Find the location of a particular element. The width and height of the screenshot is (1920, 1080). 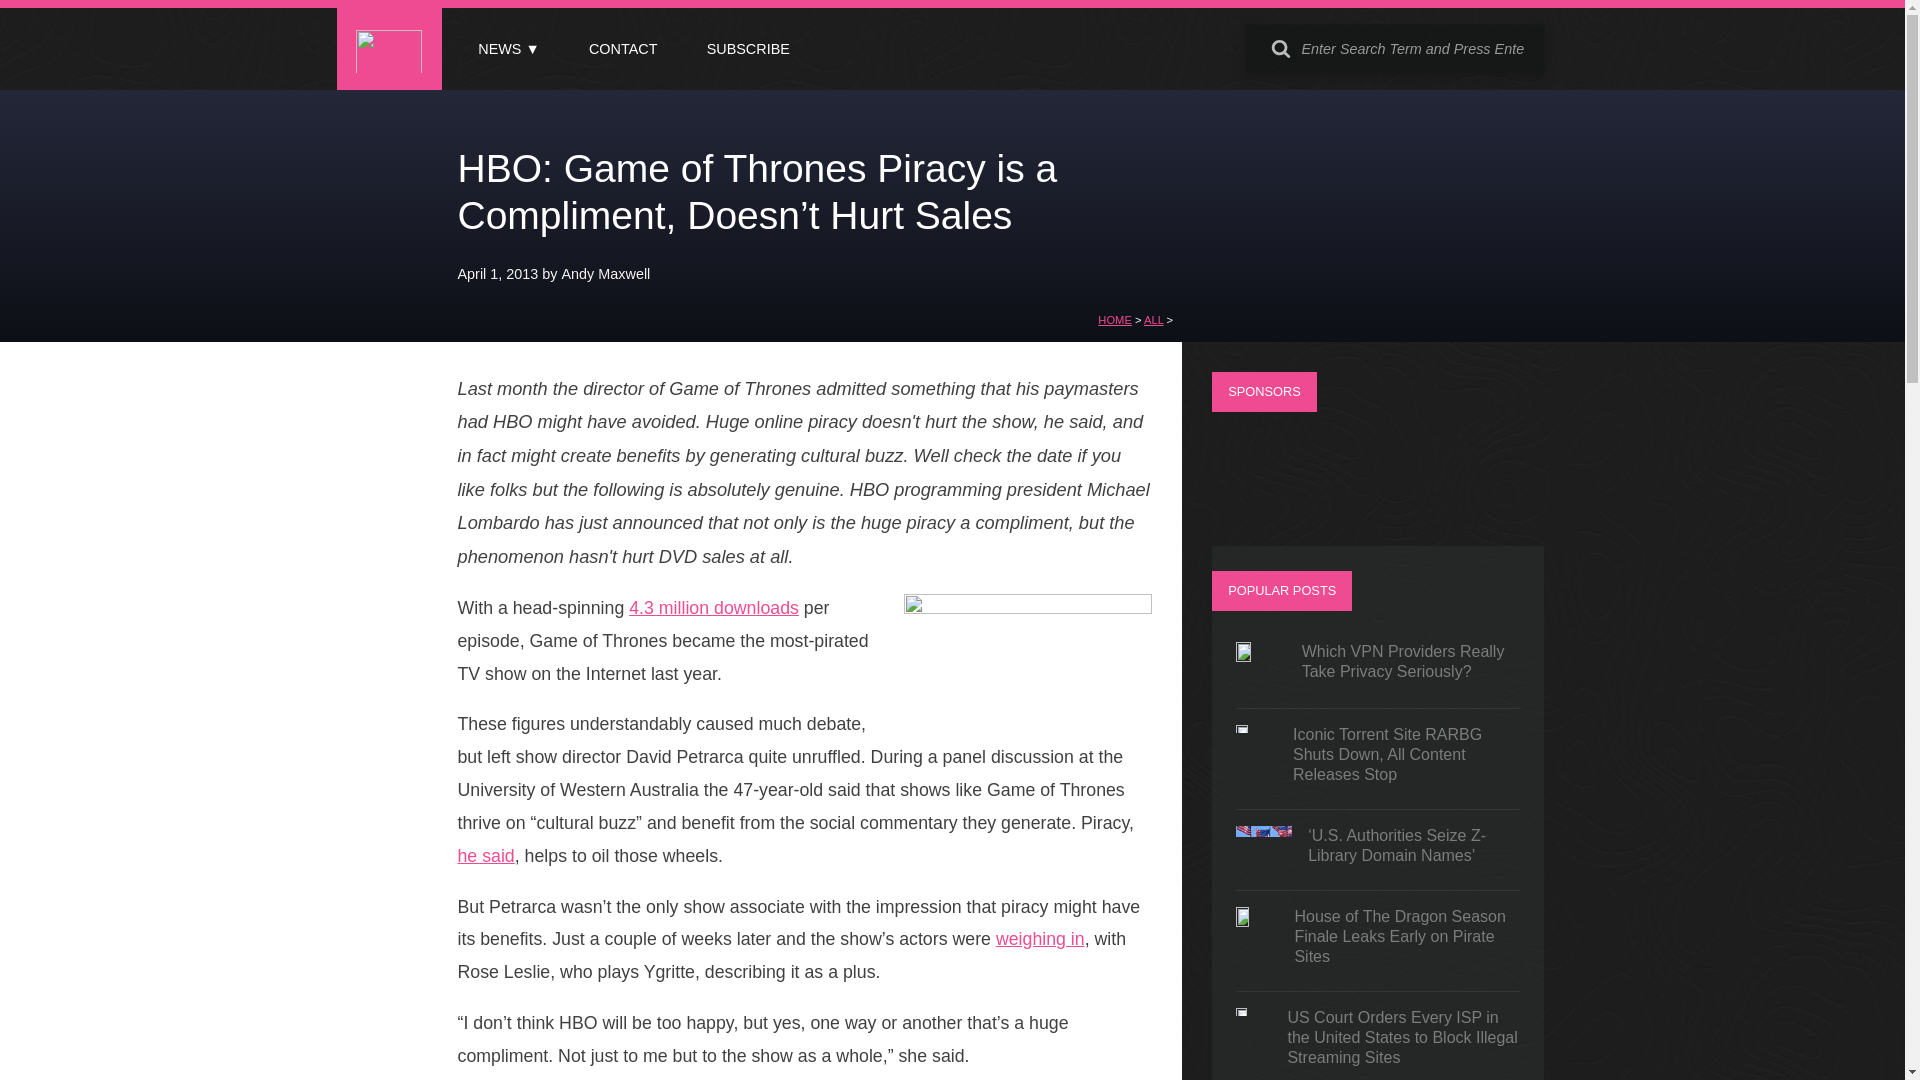

Go to TorrentFreak. is located at coordinates (1115, 320).